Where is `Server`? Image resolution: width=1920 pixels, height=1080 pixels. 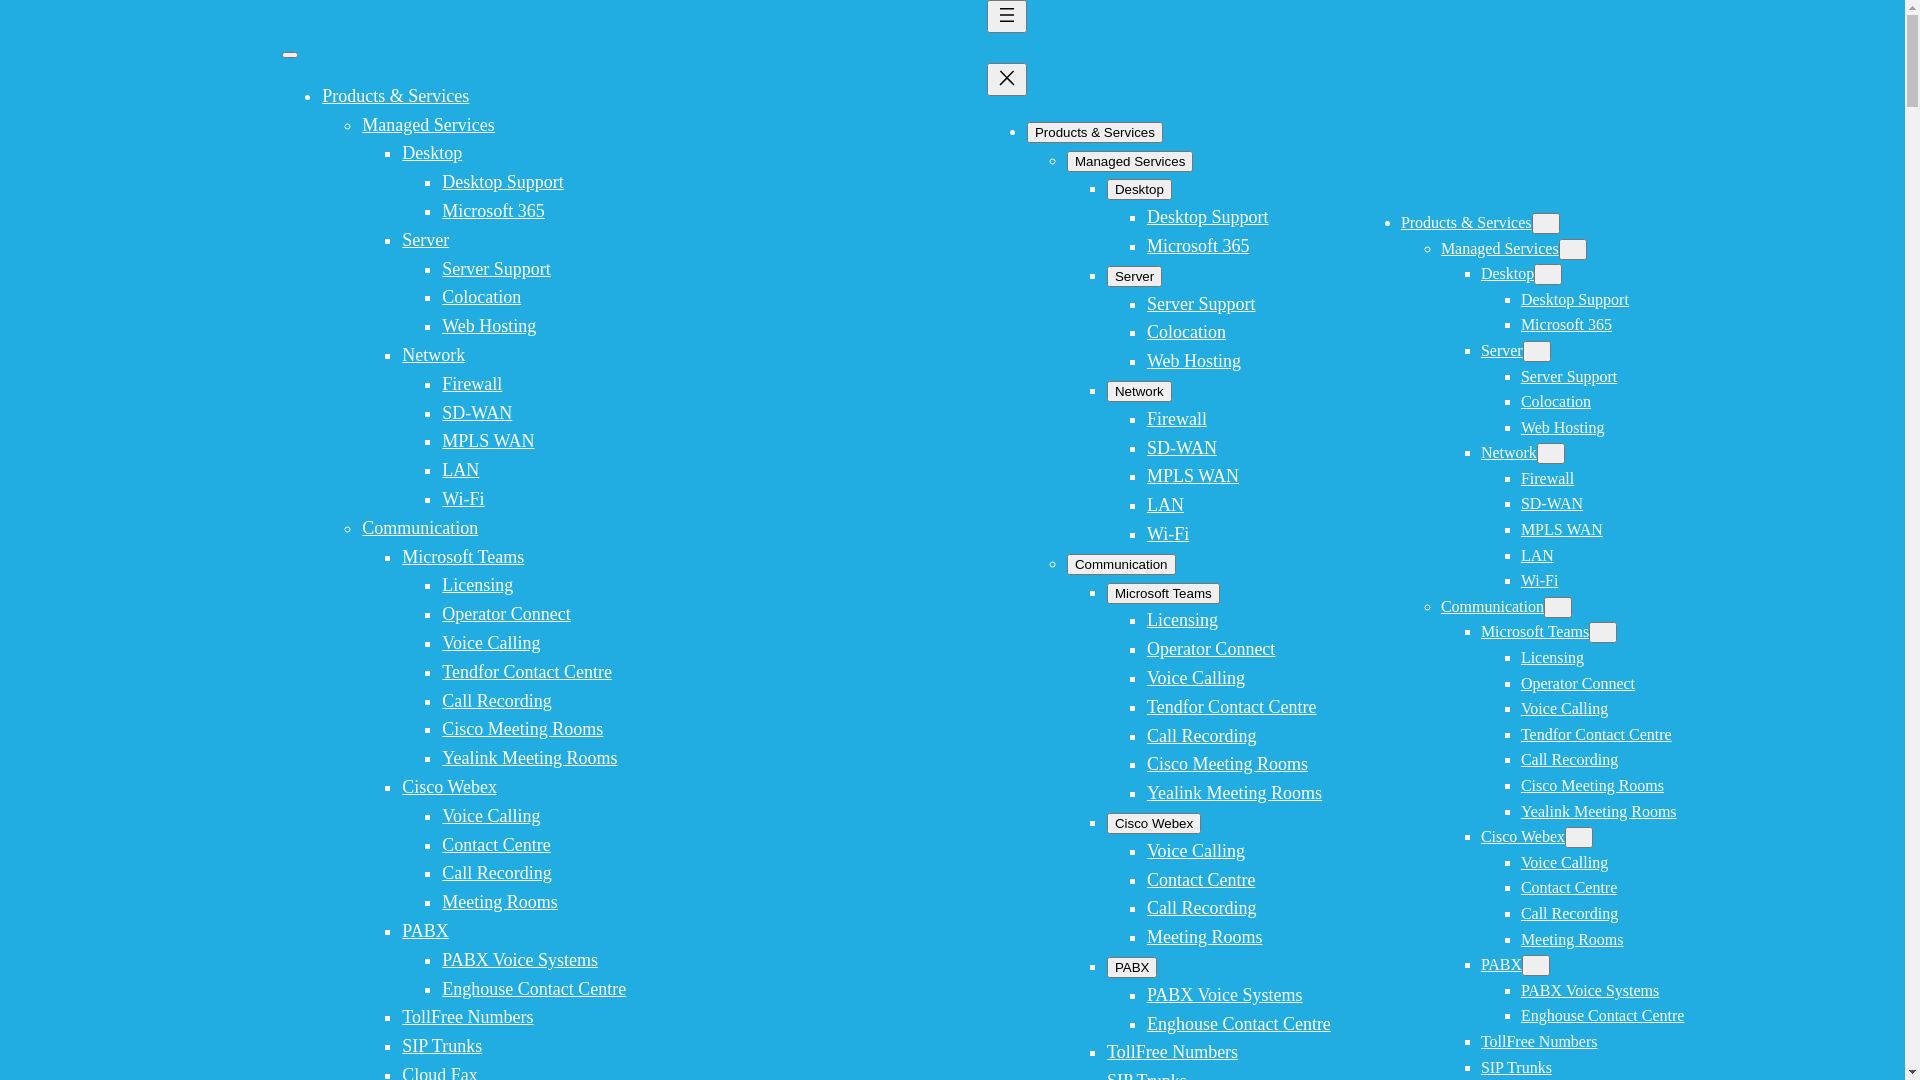 Server is located at coordinates (1134, 276).